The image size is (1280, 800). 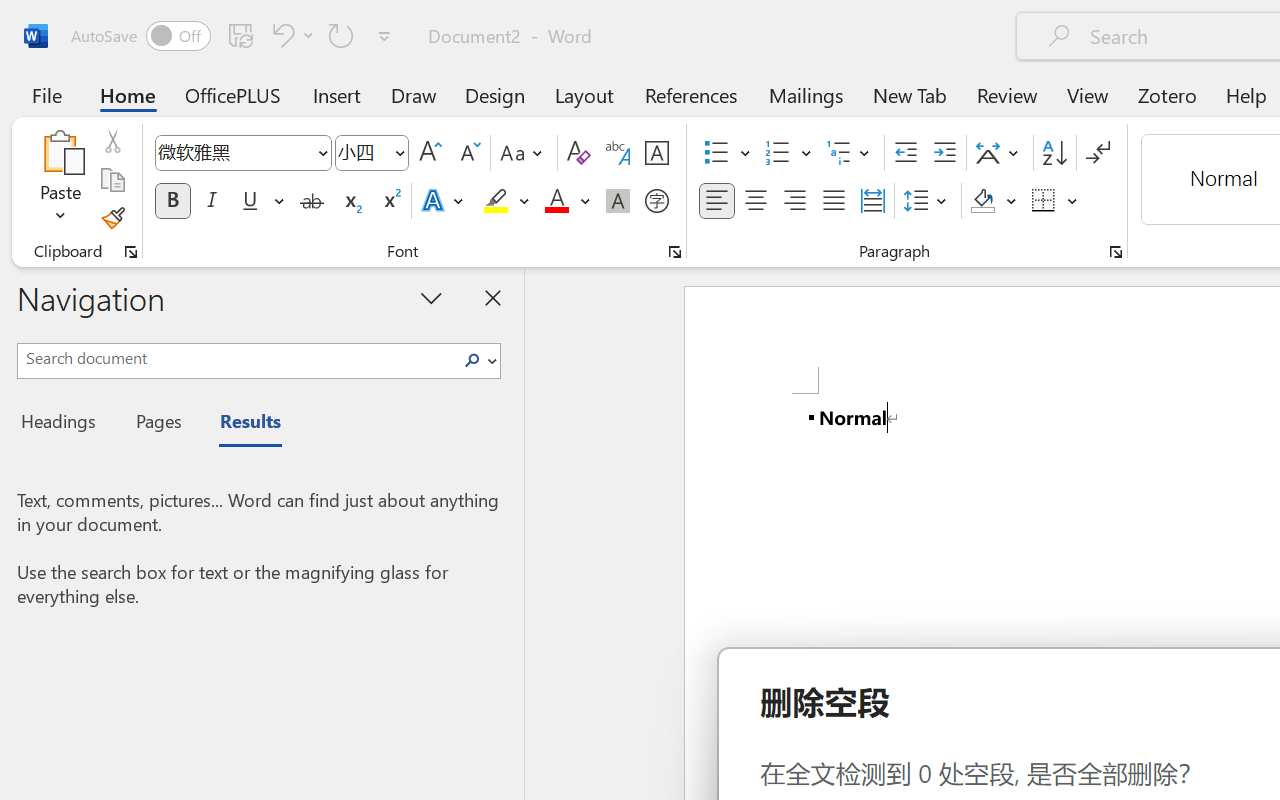 I want to click on Bold, so click(x=172, y=201).